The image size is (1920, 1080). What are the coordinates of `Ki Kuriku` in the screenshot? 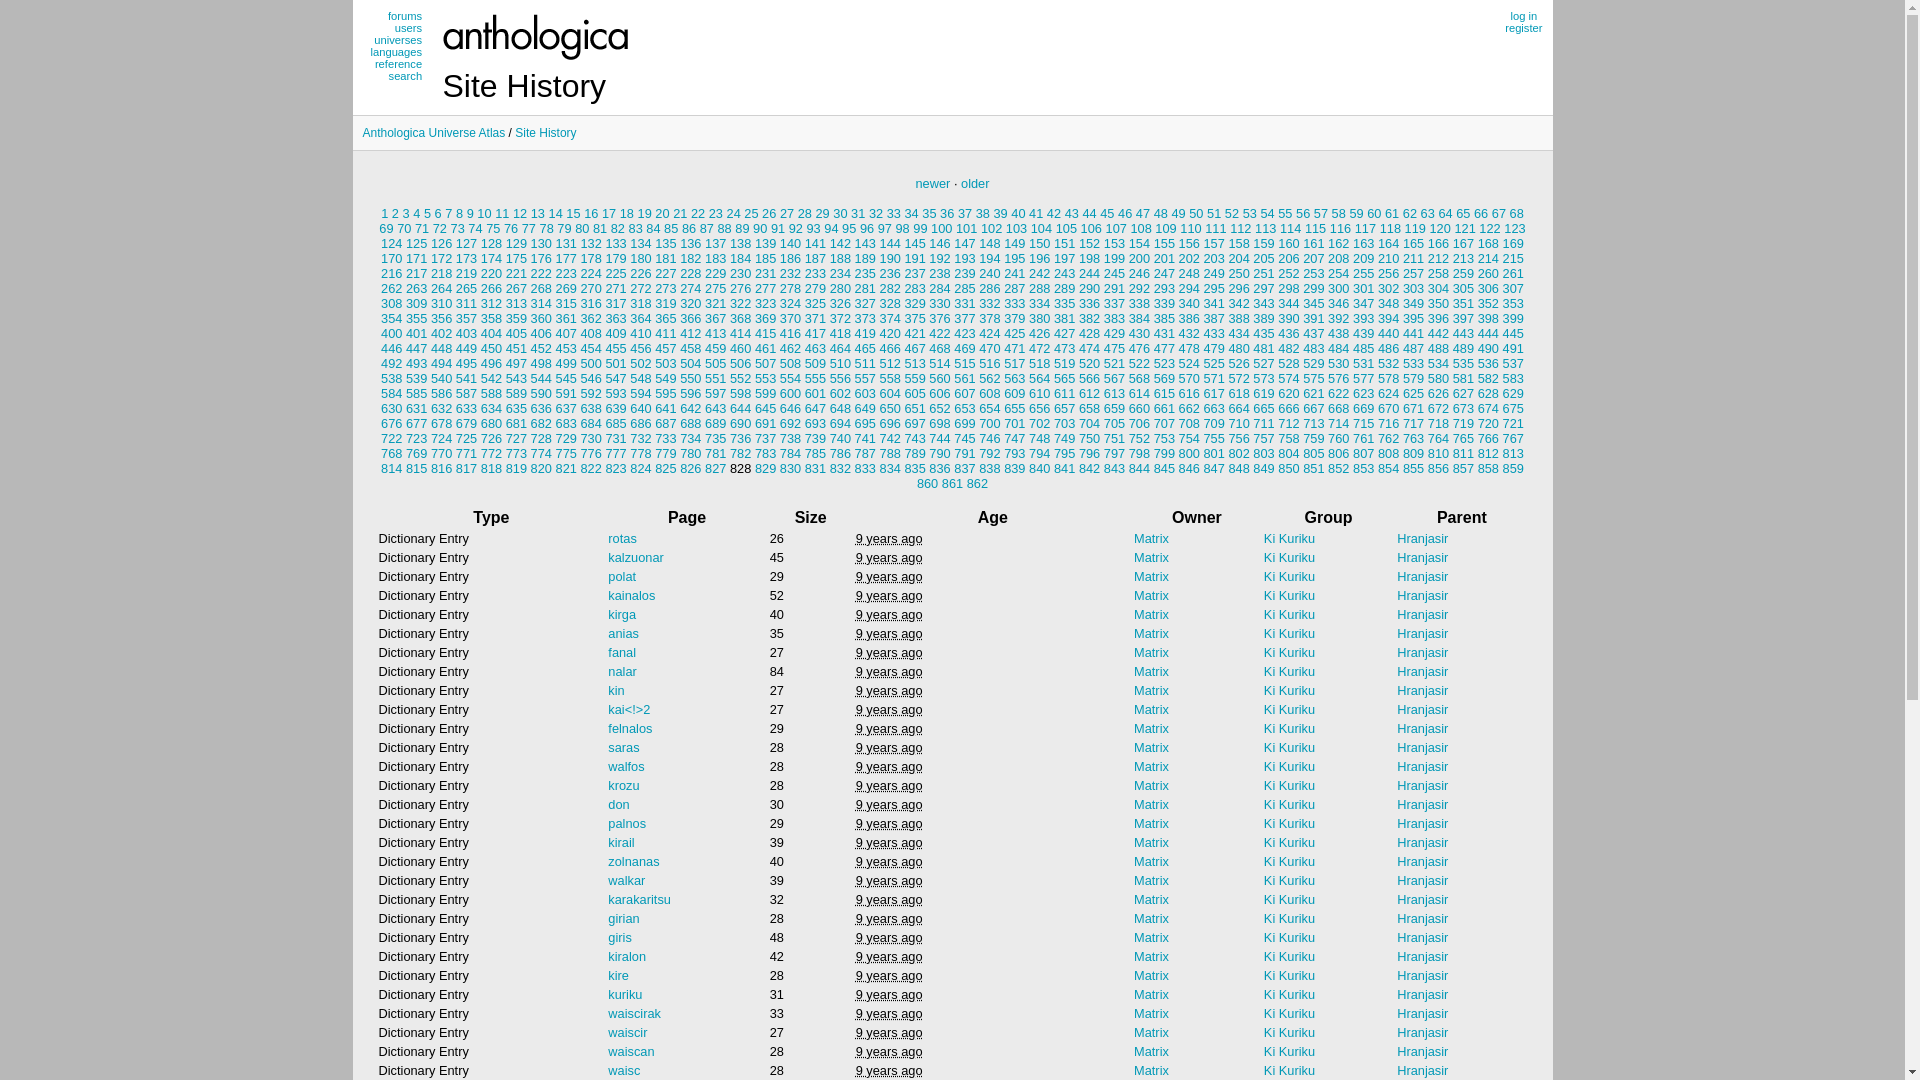 It's located at (1290, 634).